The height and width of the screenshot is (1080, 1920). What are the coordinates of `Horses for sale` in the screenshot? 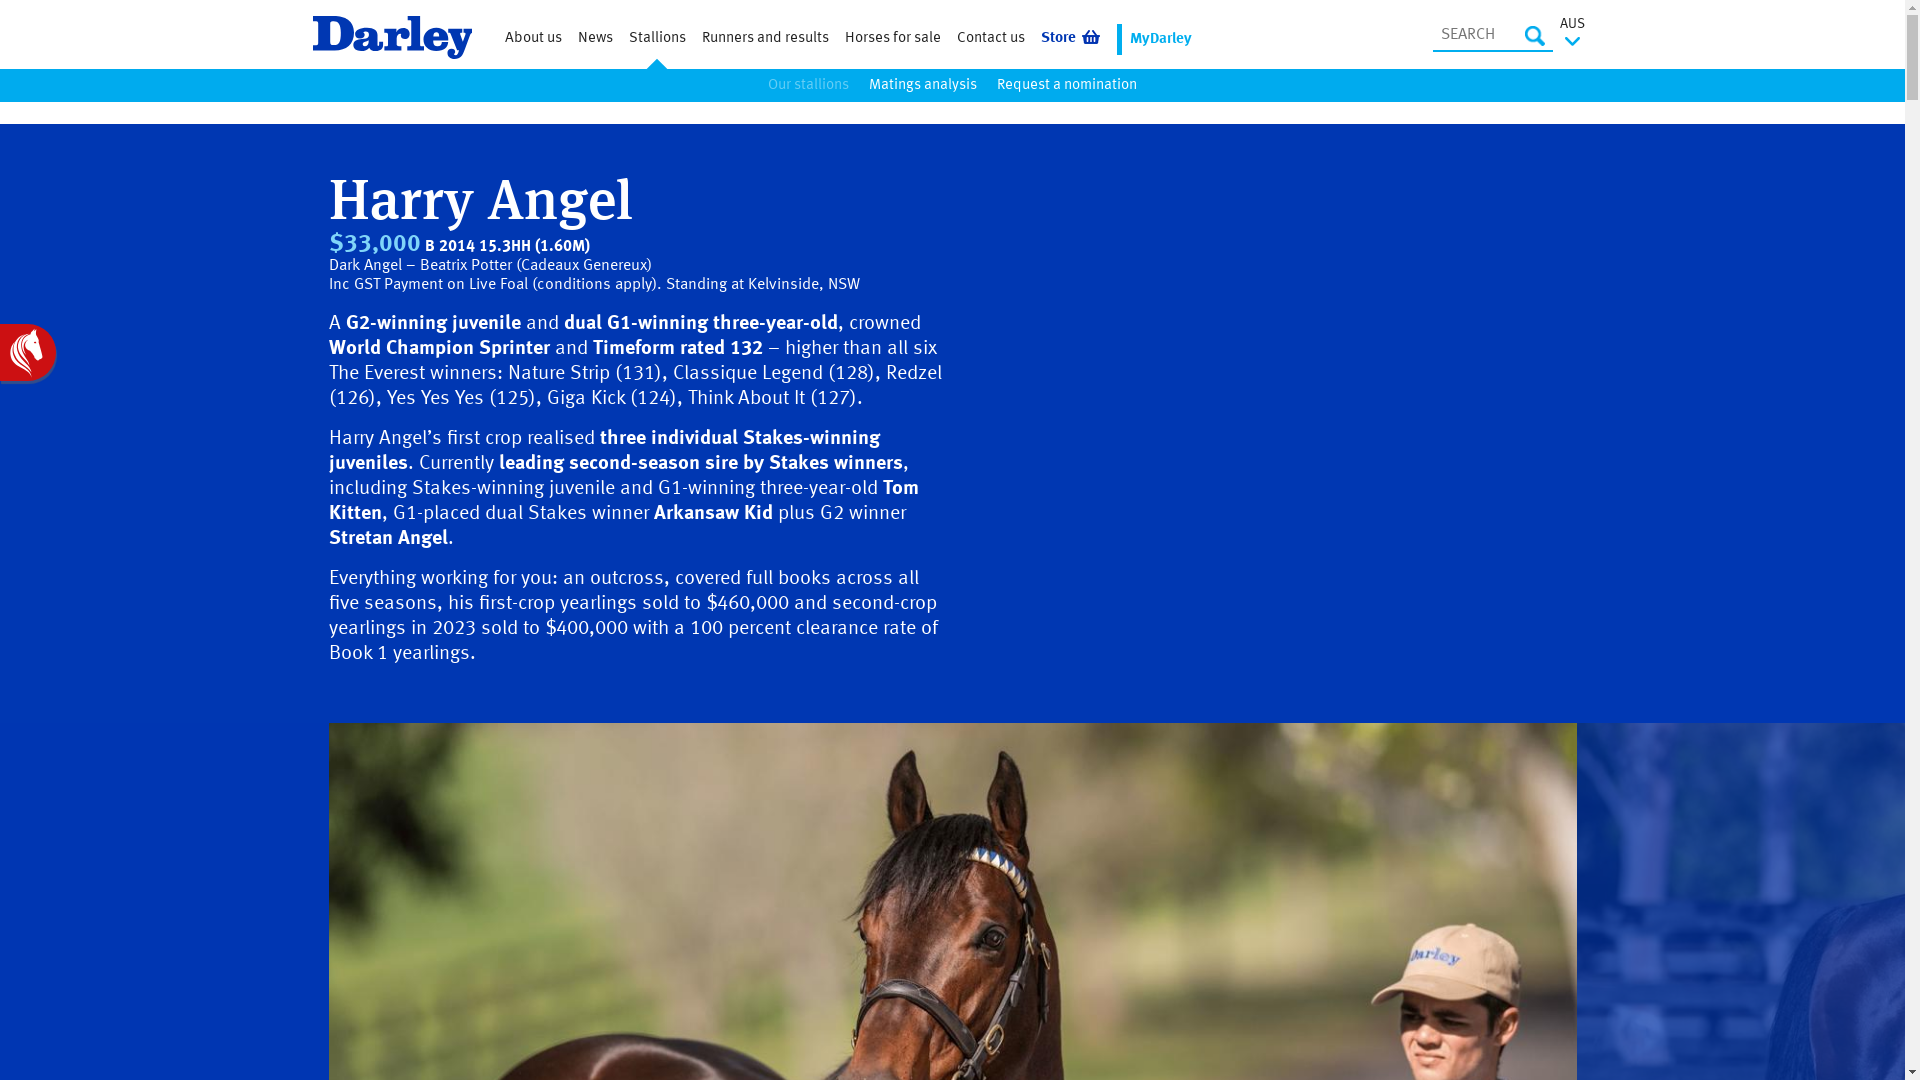 It's located at (892, 39).